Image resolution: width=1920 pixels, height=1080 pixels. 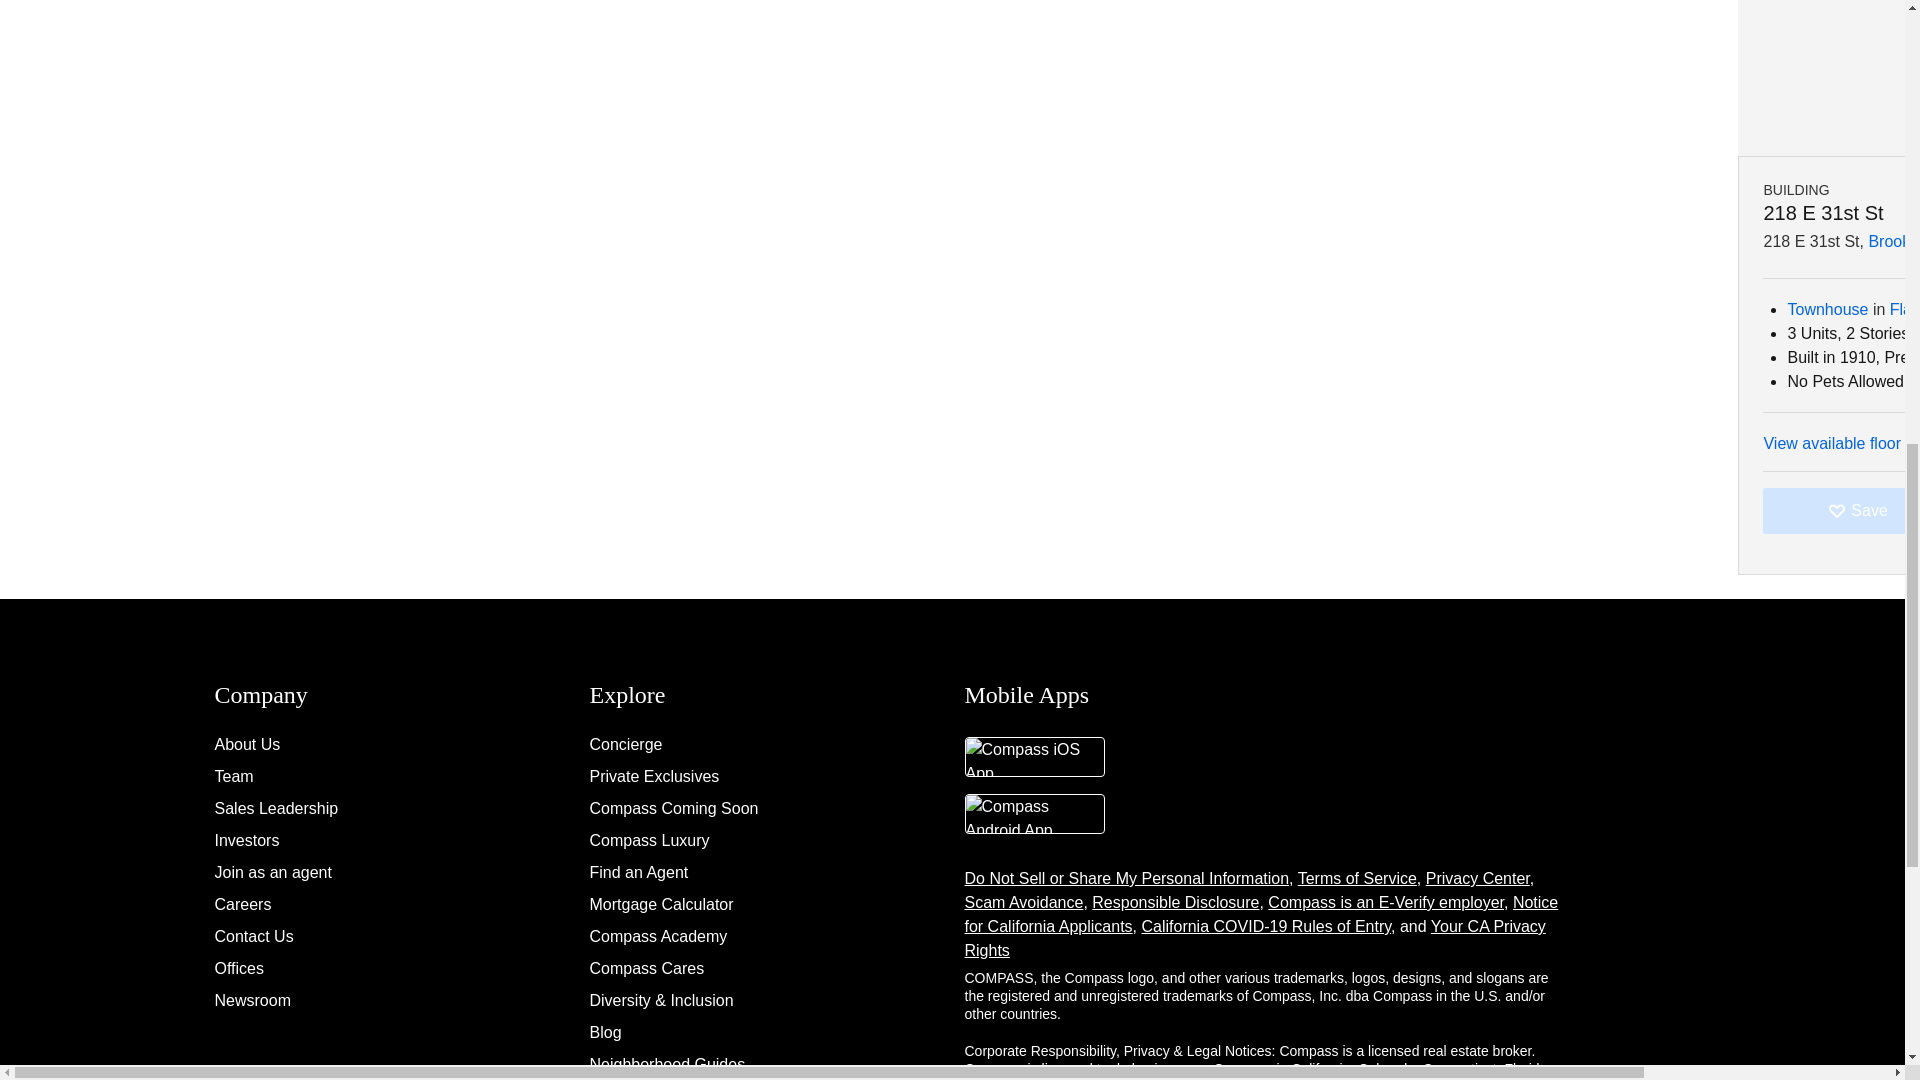 I want to click on Brooklyn, NY 11226, so click(x=1894, y=2).